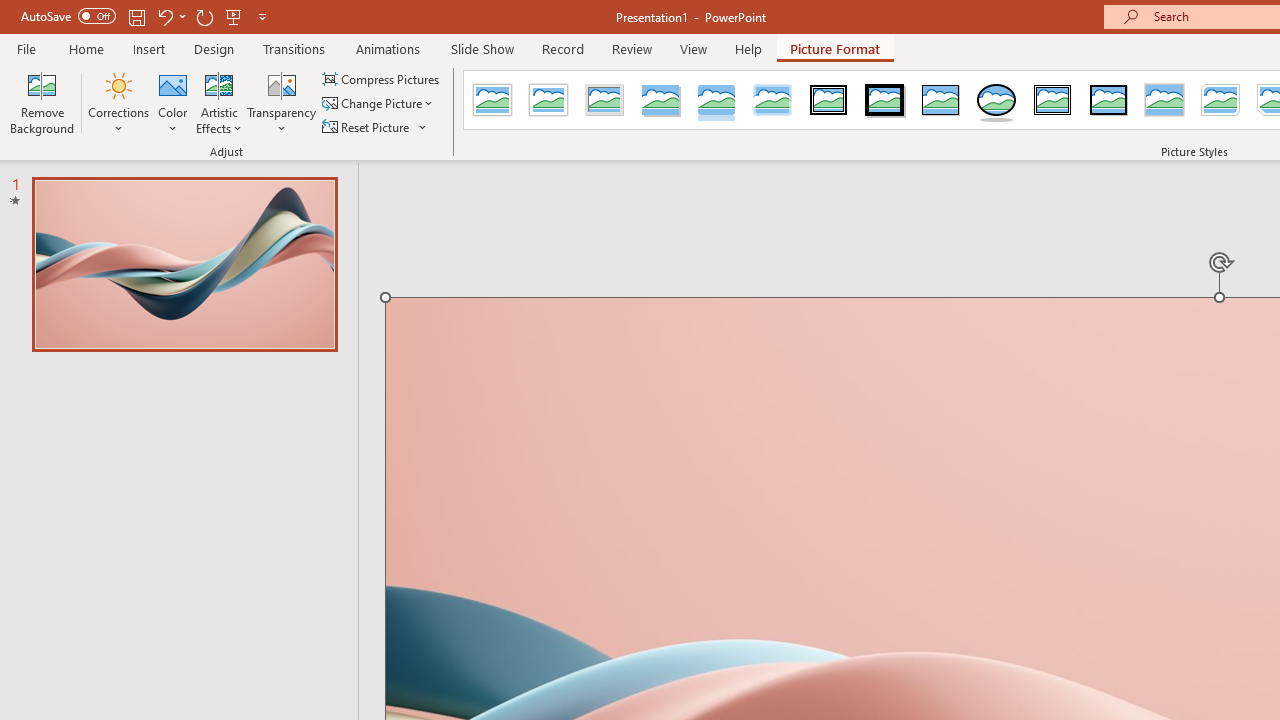 Image resolution: width=1280 pixels, height=720 pixels. I want to click on Artistic Effects, so click(219, 102).